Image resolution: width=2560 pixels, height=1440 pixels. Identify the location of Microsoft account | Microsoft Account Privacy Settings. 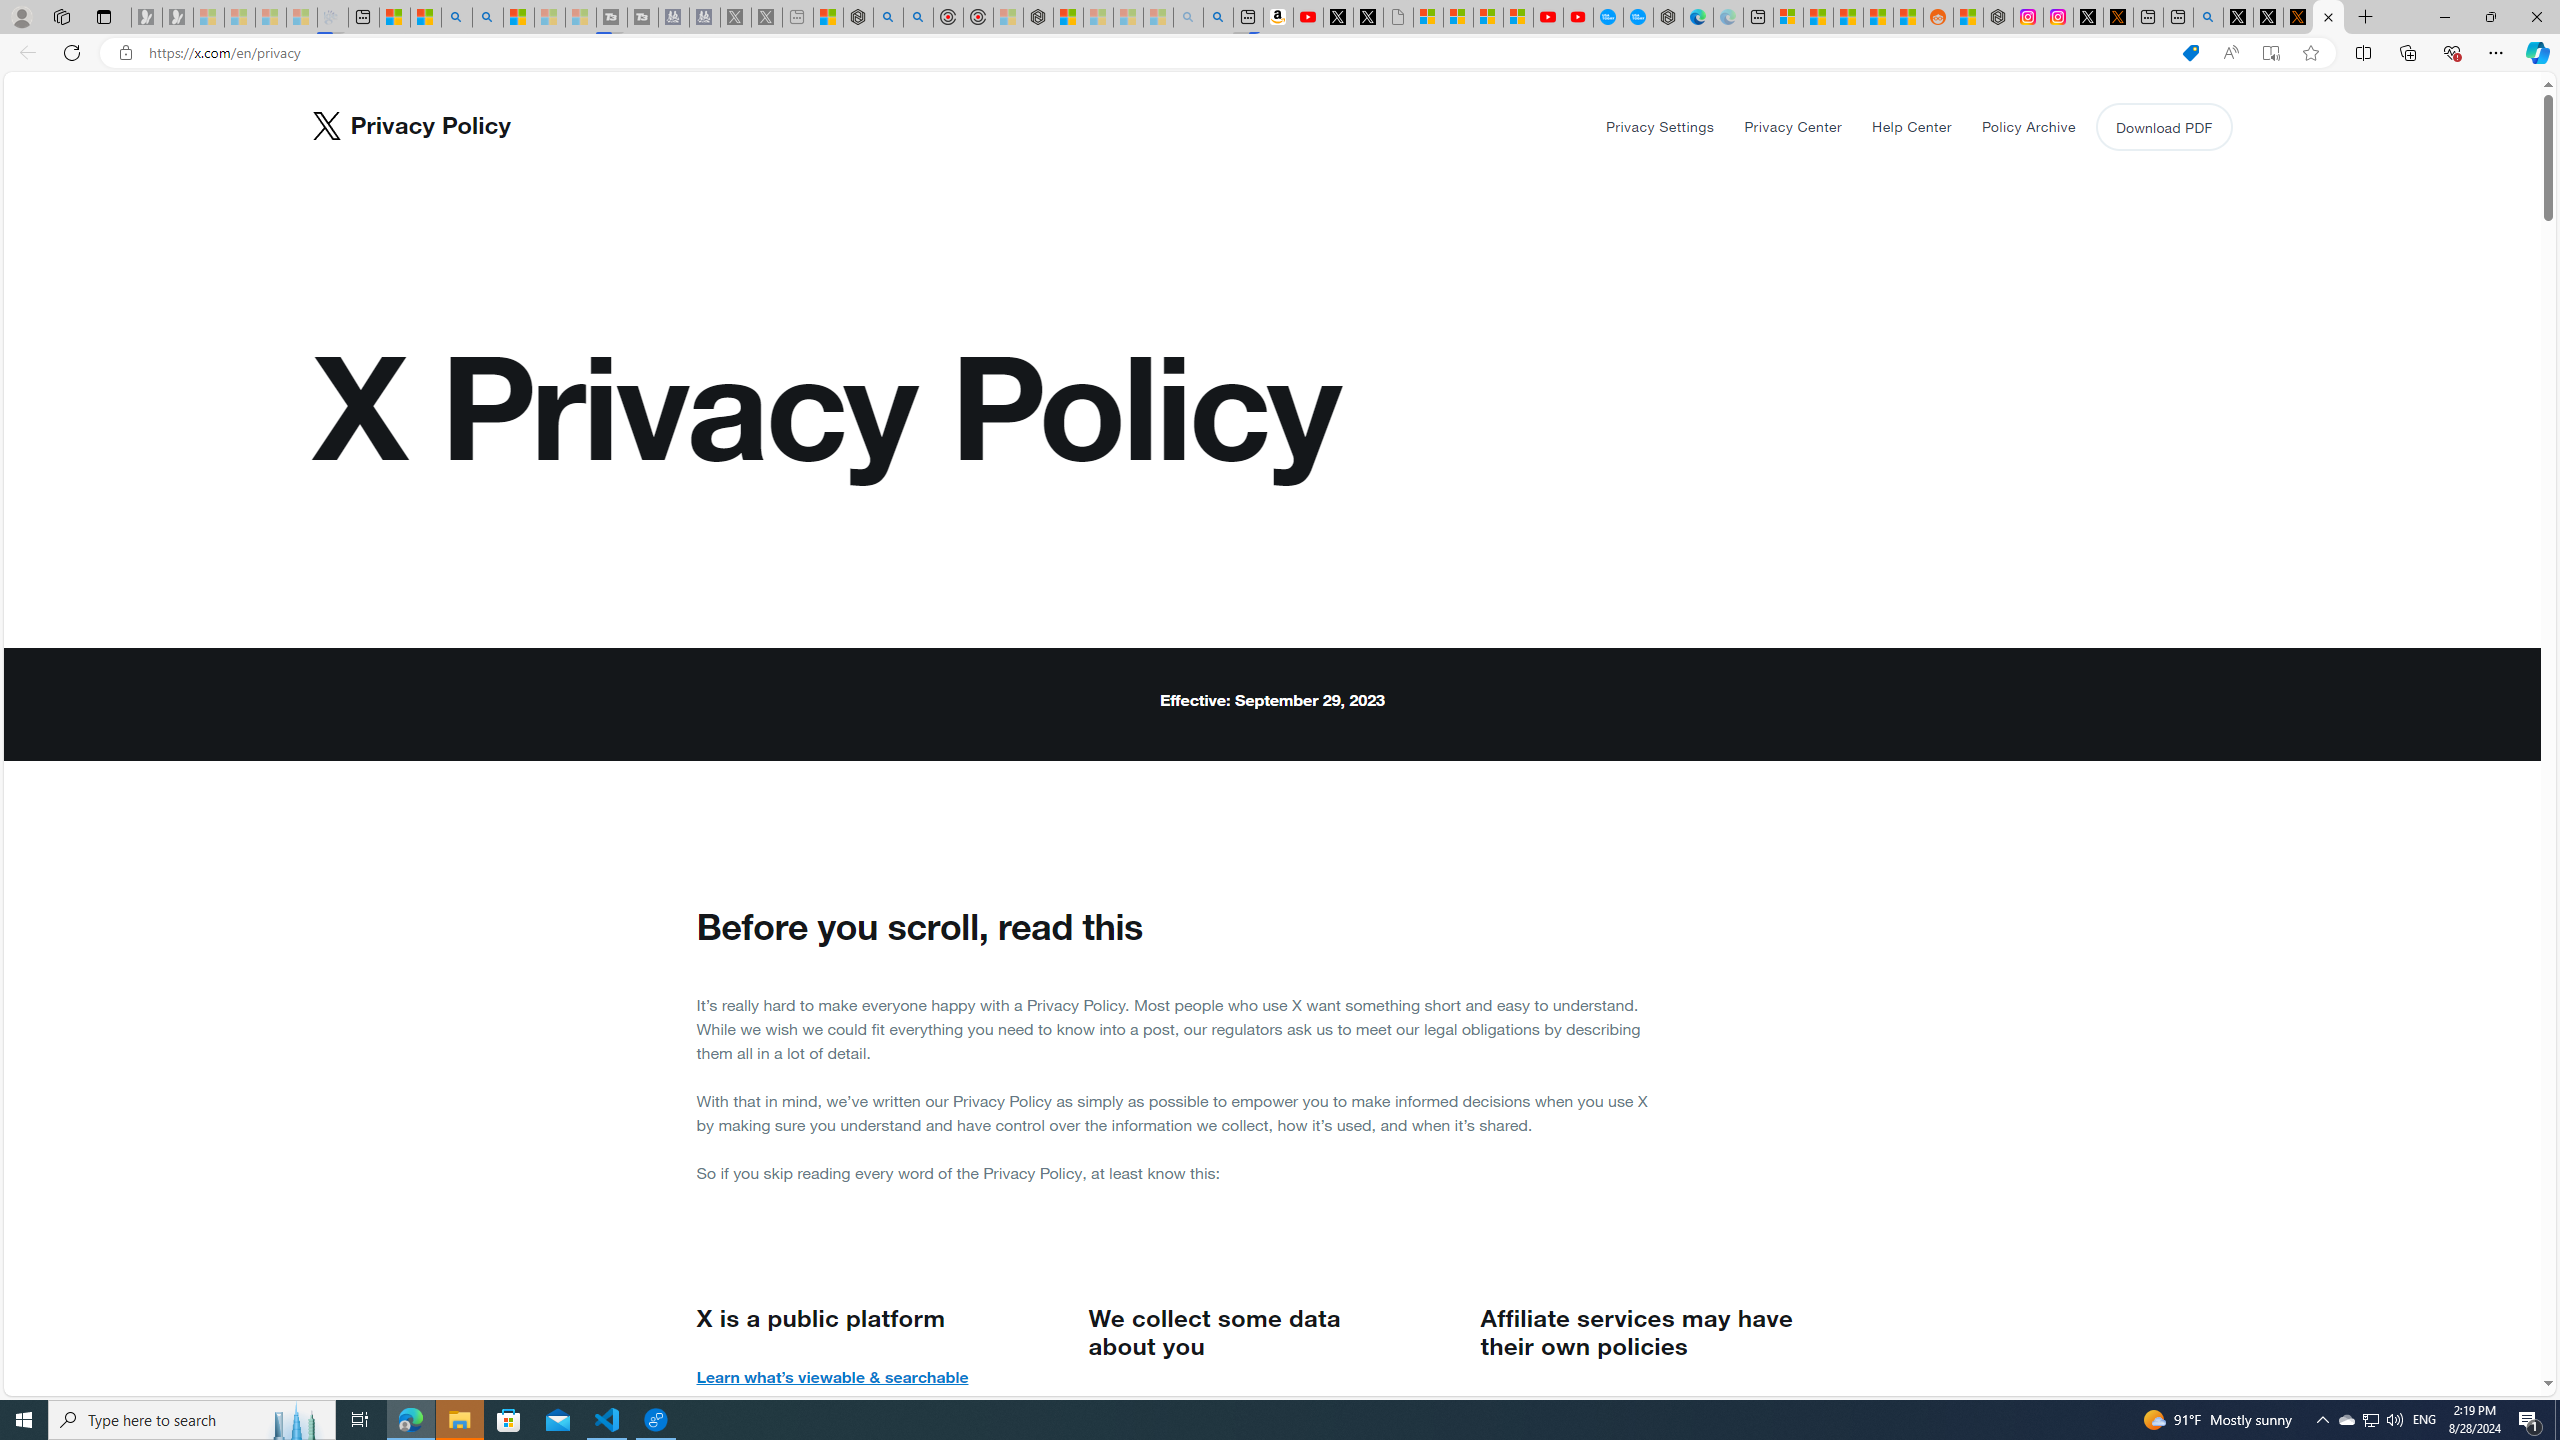
(1788, 17).